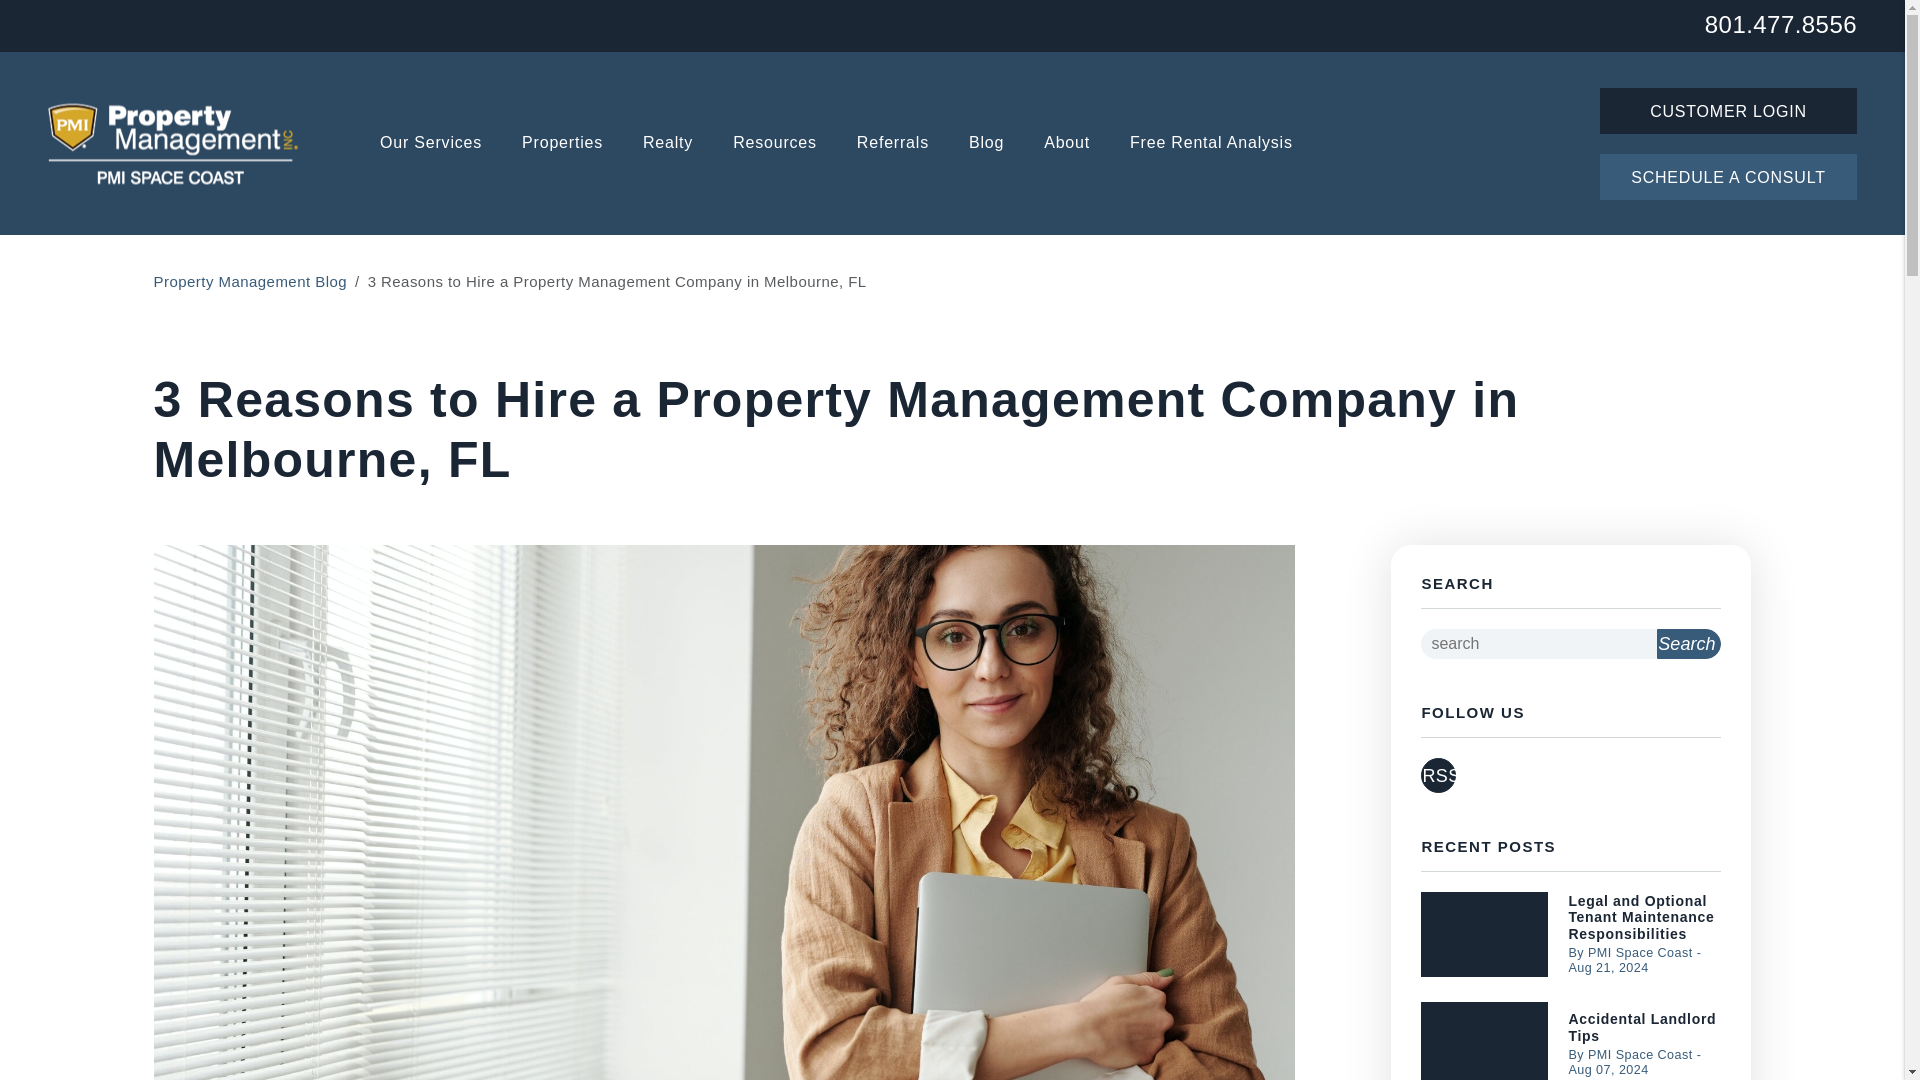 This screenshot has width=1920, height=1080. What do you see at coordinates (562, 144) in the screenshot?
I see `Properties` at bounding box center [562, 144].